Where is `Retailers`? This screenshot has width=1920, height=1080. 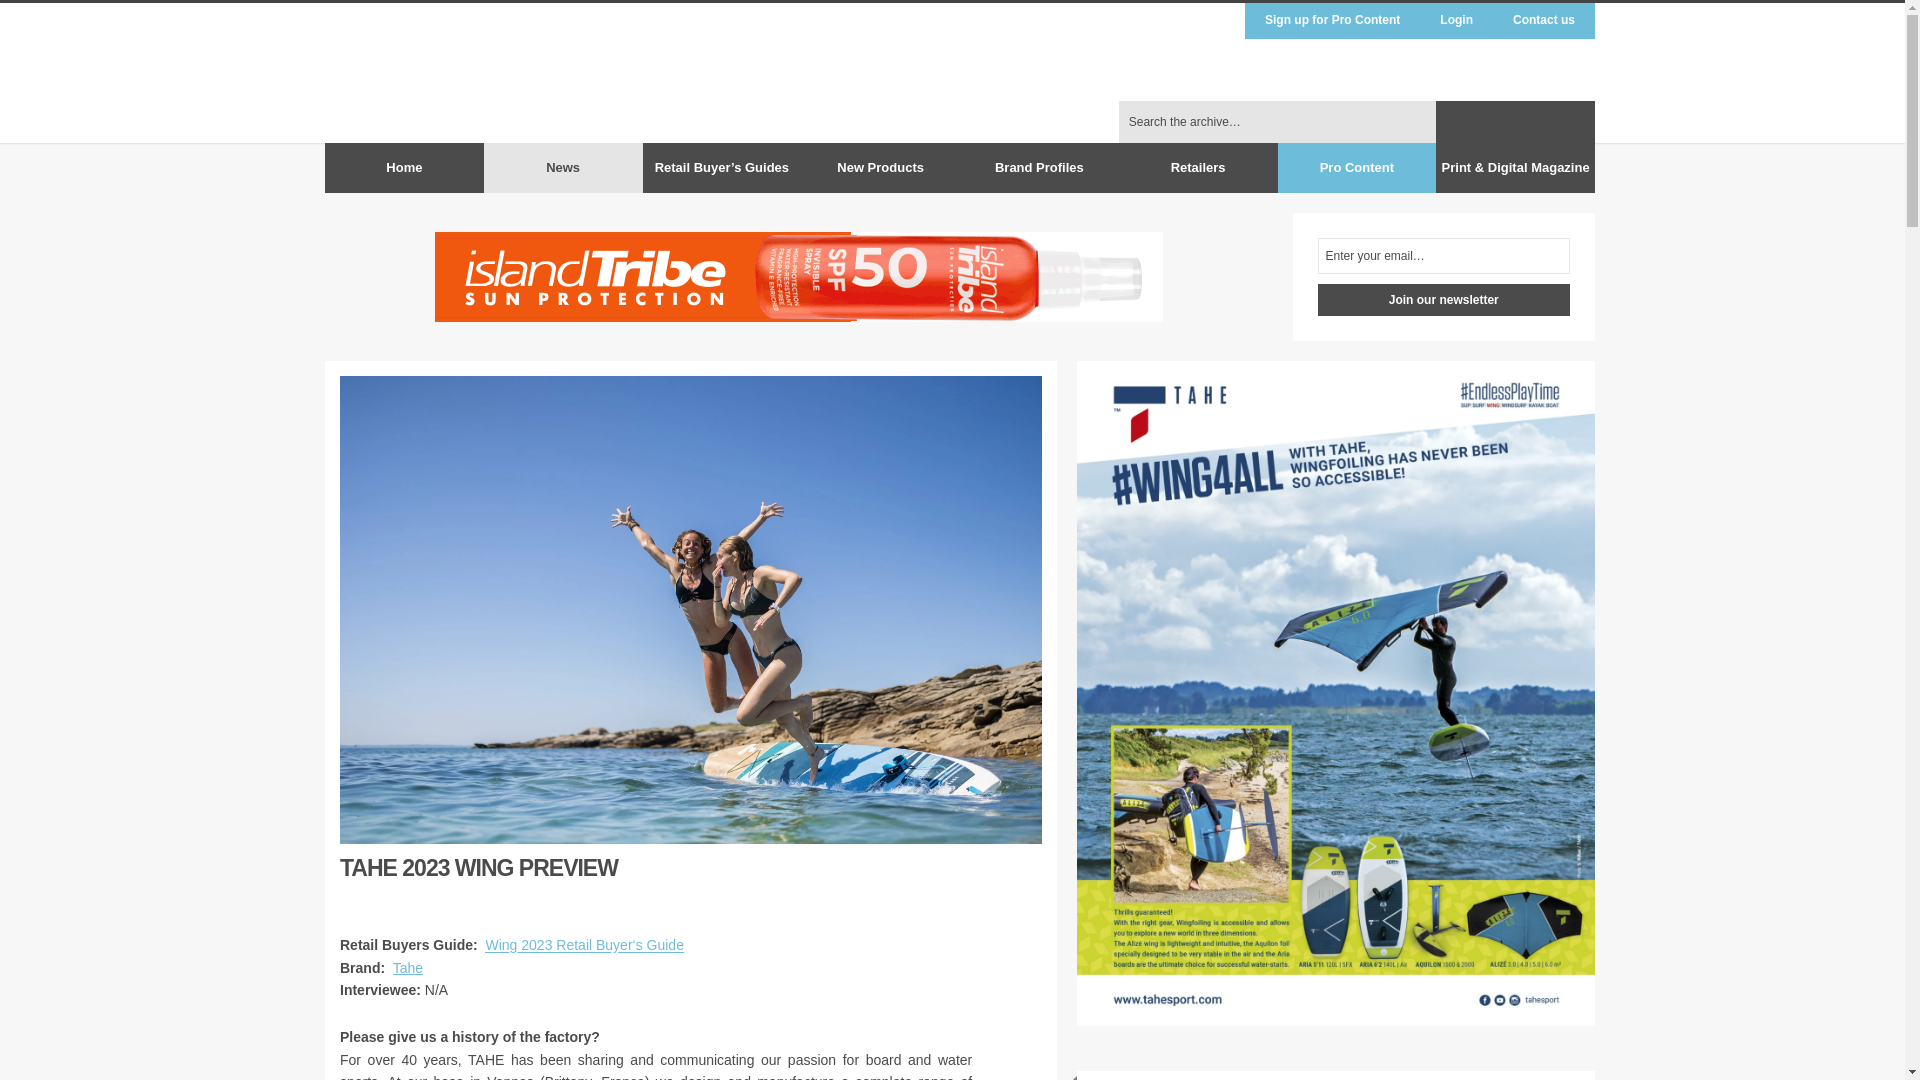
Retailers is located at coordinates (1198, 168).